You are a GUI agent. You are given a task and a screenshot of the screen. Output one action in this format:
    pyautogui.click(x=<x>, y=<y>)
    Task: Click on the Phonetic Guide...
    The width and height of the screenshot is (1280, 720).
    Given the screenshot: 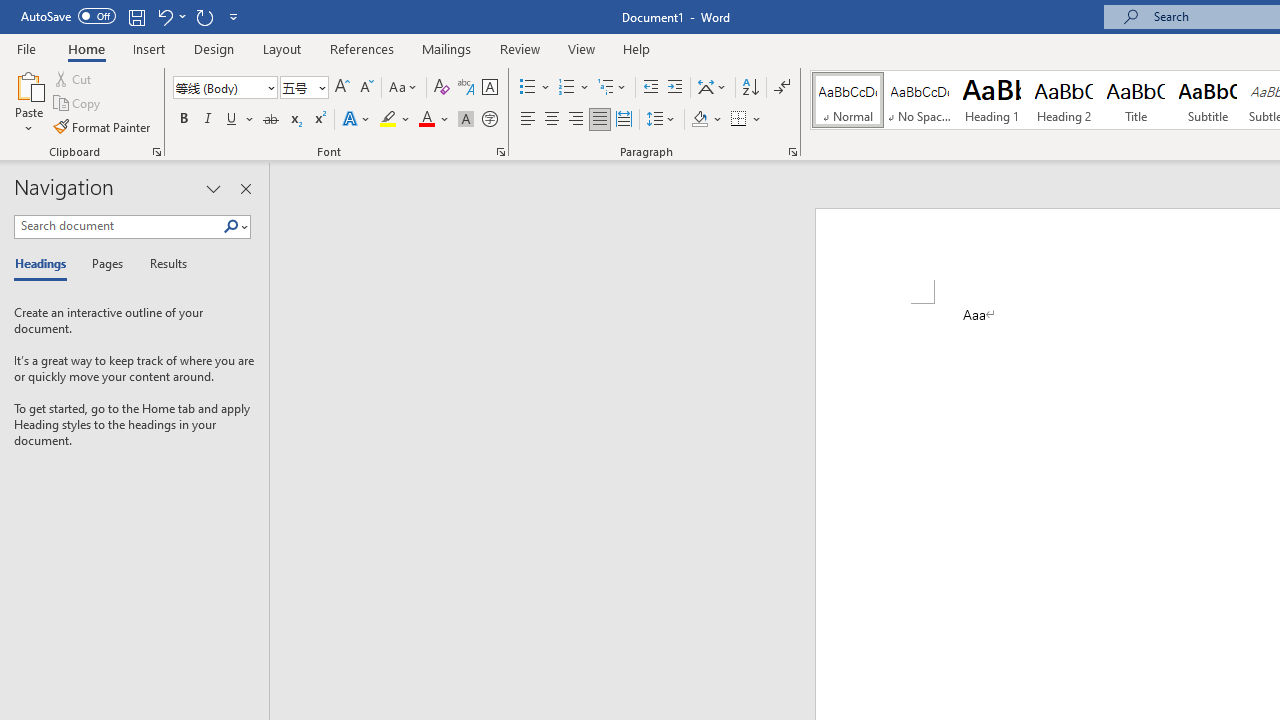 What is the action you would take?
    pyautogui.click(x=466, y=88)
    